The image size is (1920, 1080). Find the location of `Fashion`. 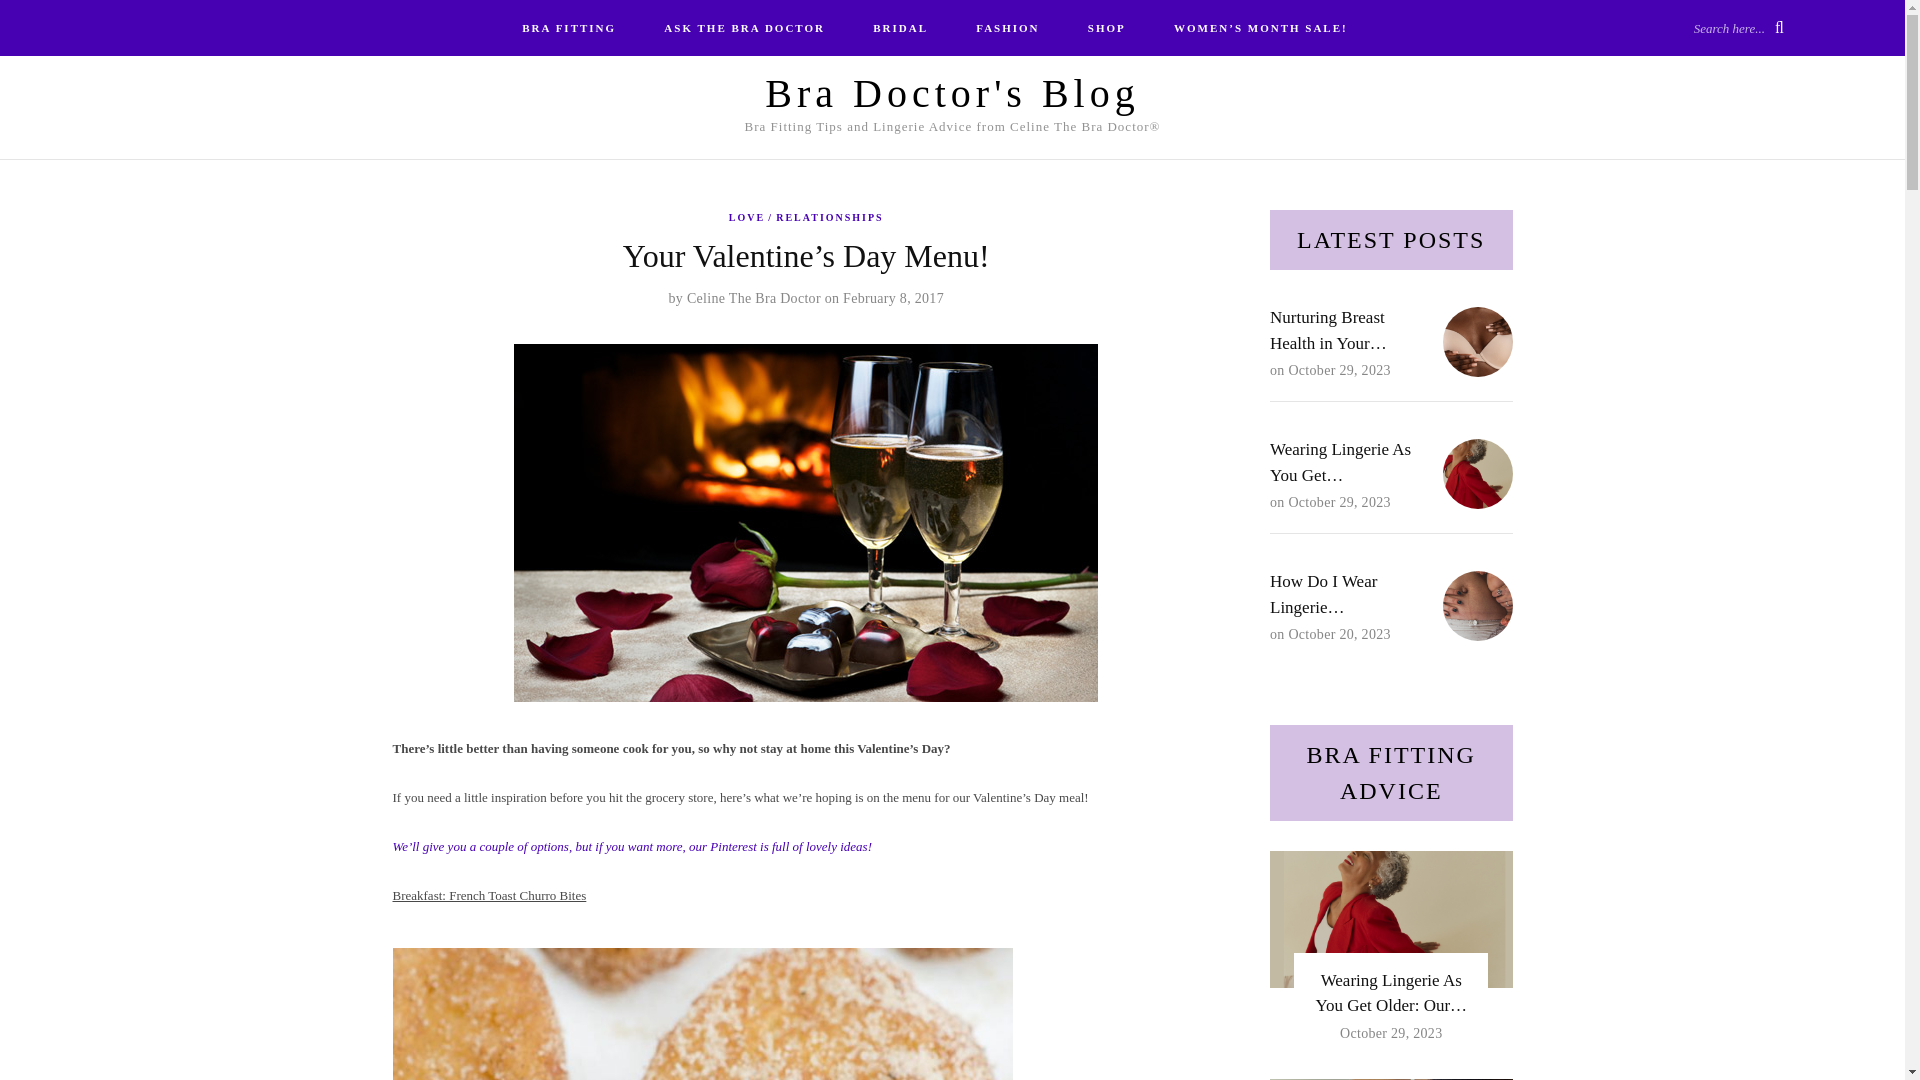

Fashion is located at coordinates (1008, 28).